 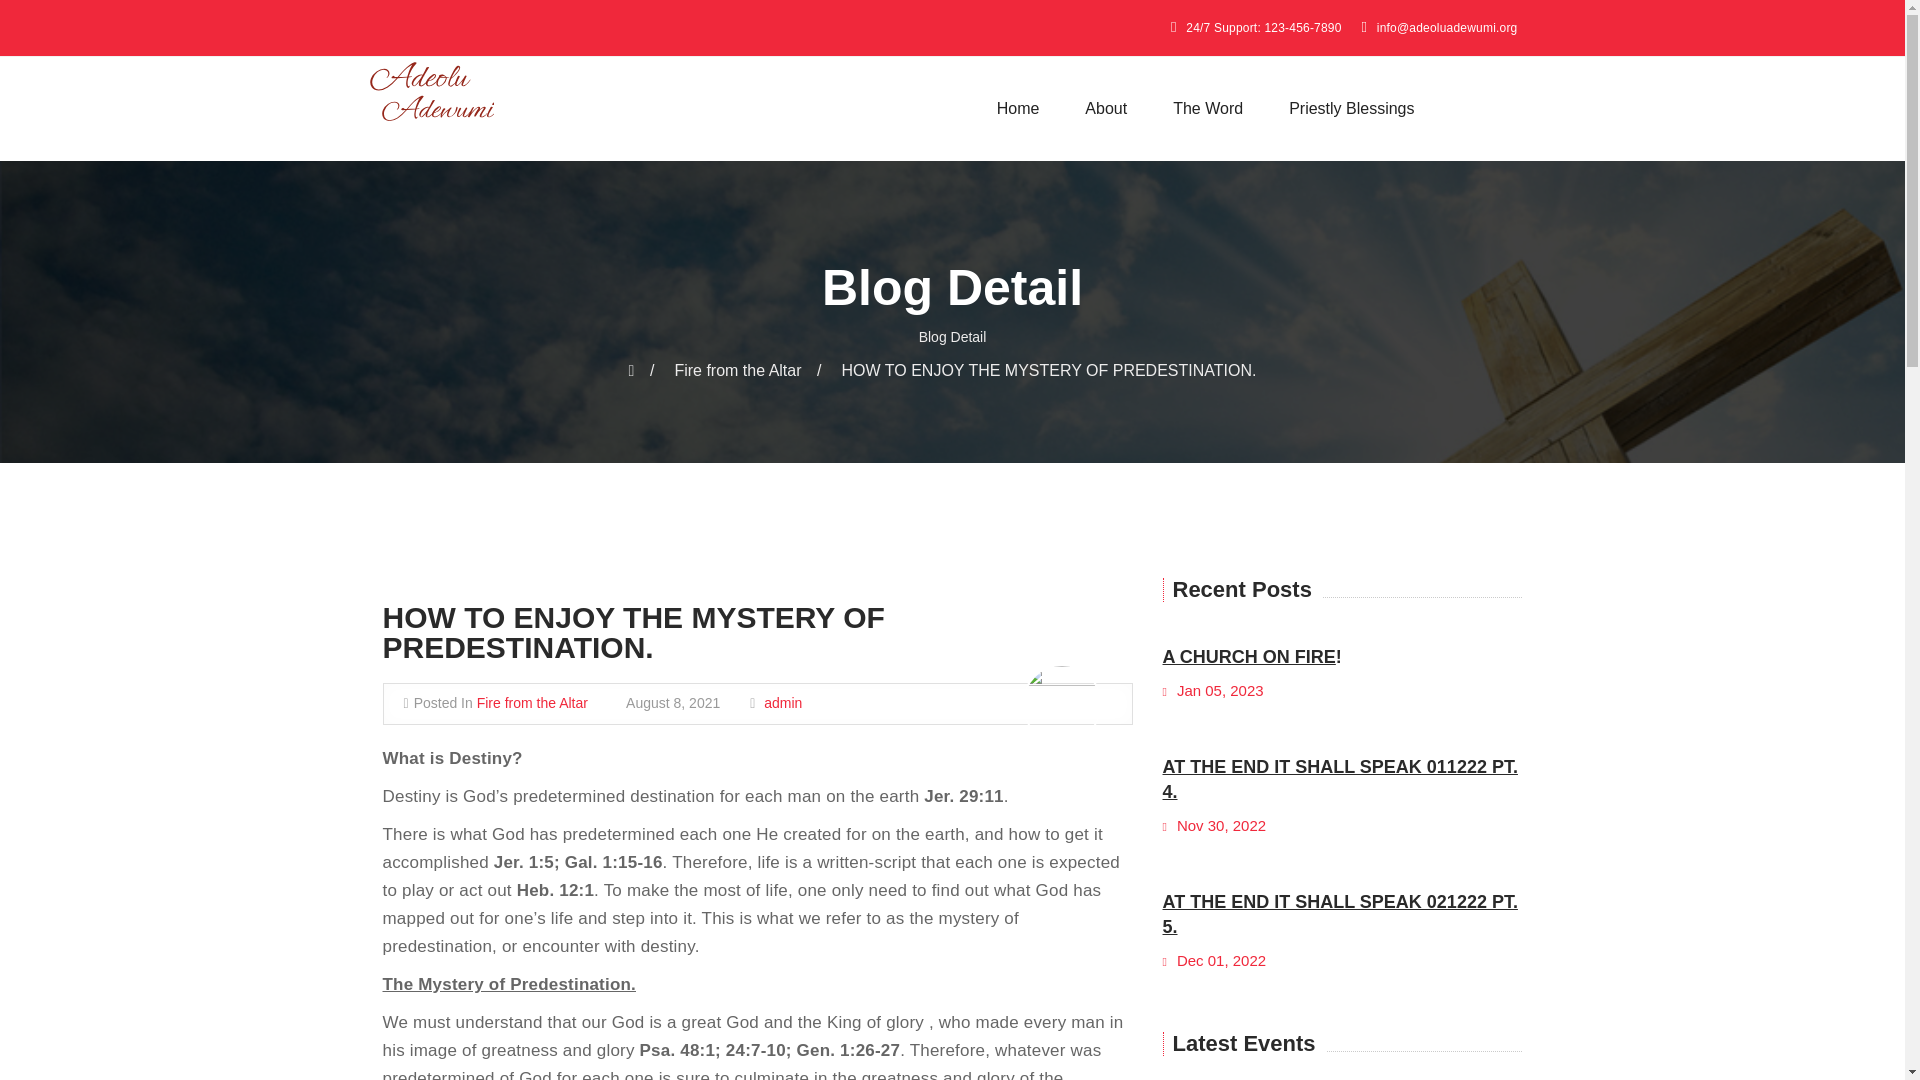 What do you see at coordinates (430, 94) in the screenshot?
I see `Adeolu Adewumi blog` at bounding box center [430, 94].